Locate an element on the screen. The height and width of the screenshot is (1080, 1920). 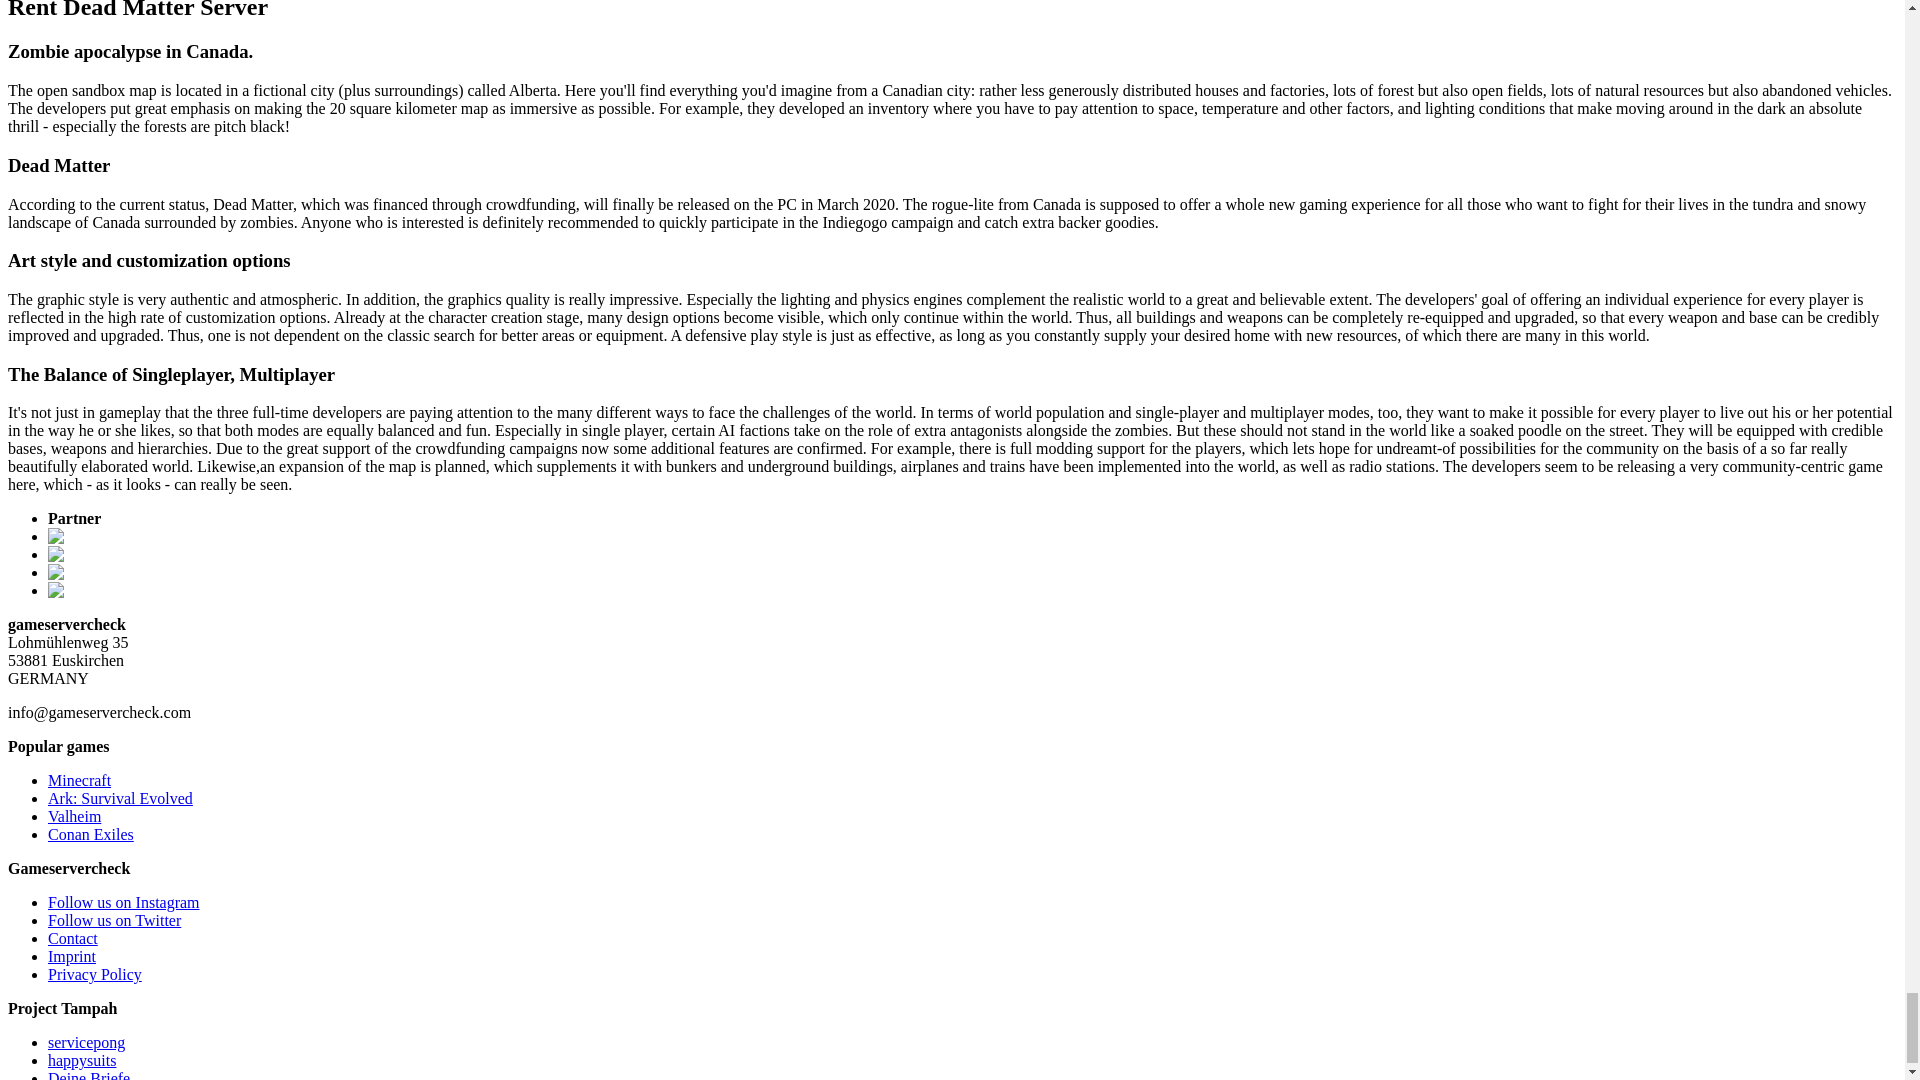
Valheim is located at coordinates (74, 816).